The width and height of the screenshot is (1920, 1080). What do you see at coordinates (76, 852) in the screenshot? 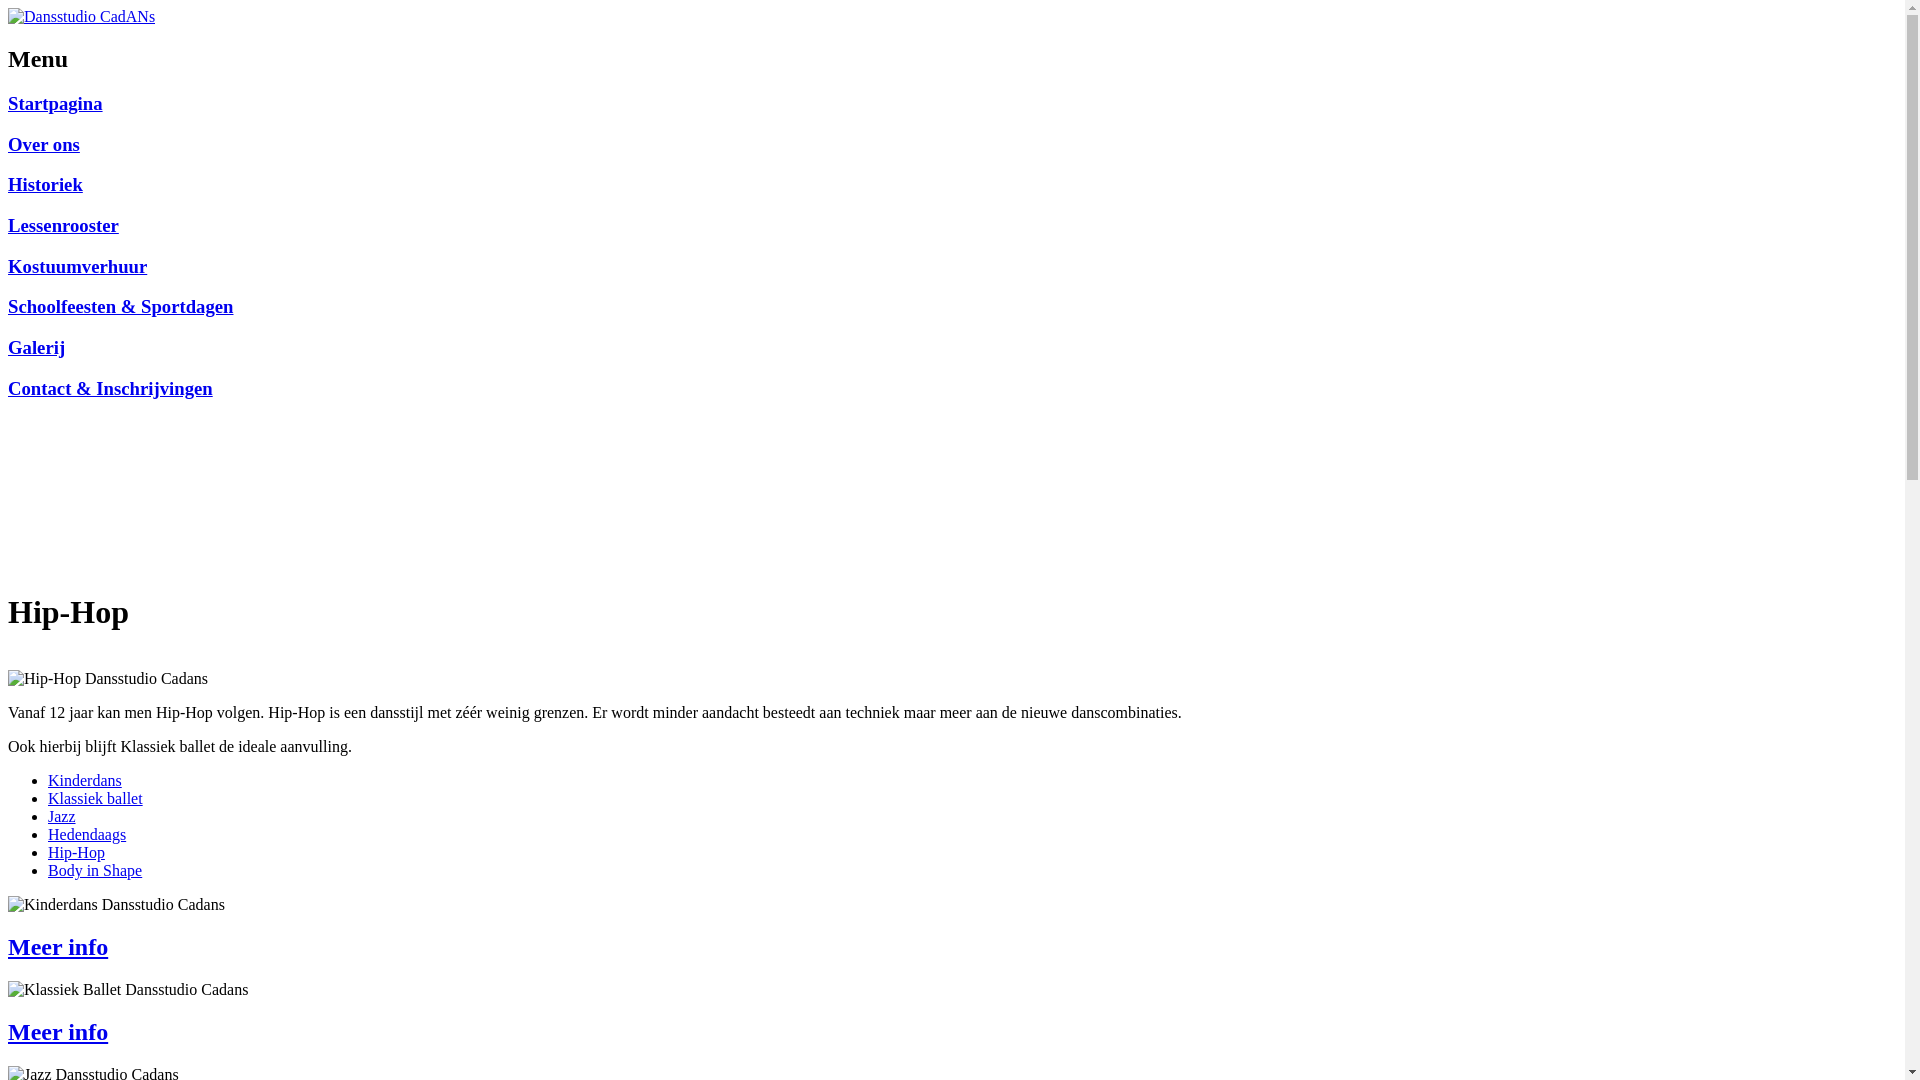
I see `Hip-Hop` at bounding box center [76, 852].